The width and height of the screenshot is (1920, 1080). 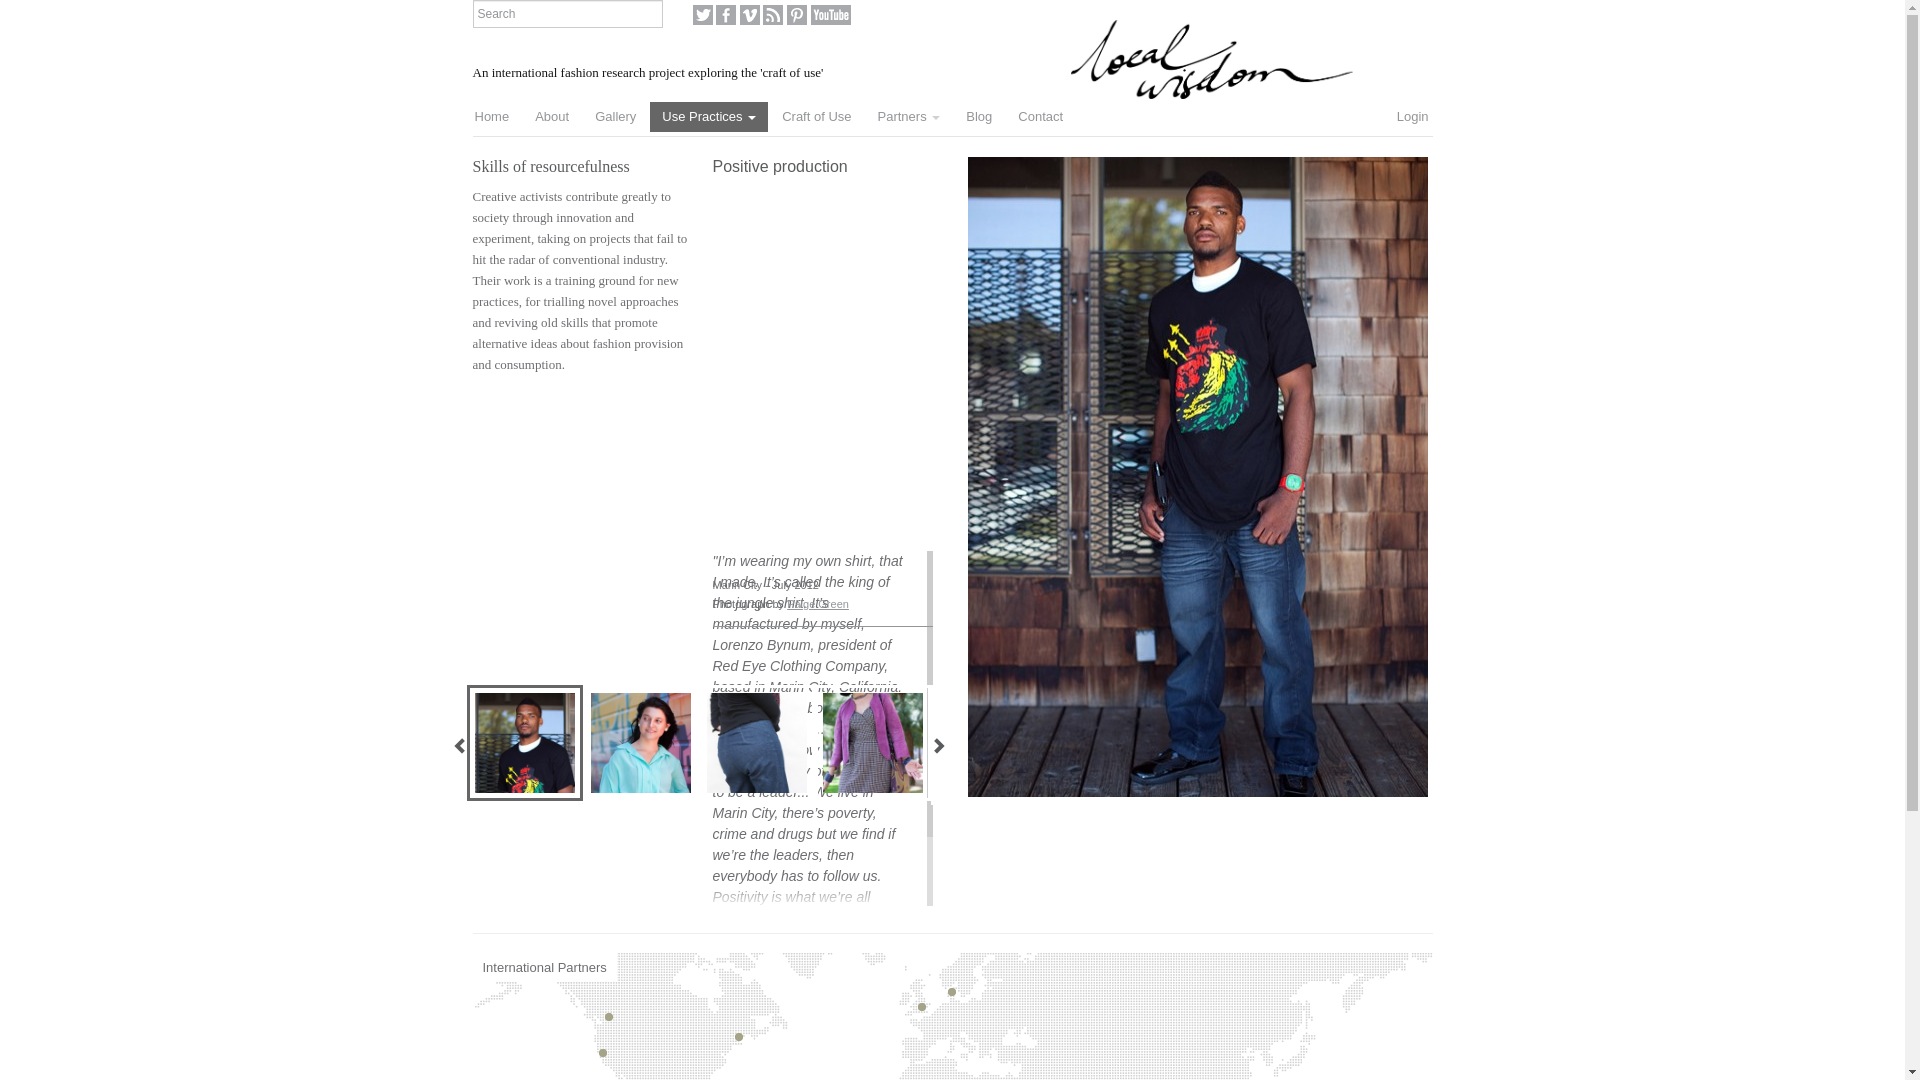 I want to click on Click for More, so click(x=871, y=742).